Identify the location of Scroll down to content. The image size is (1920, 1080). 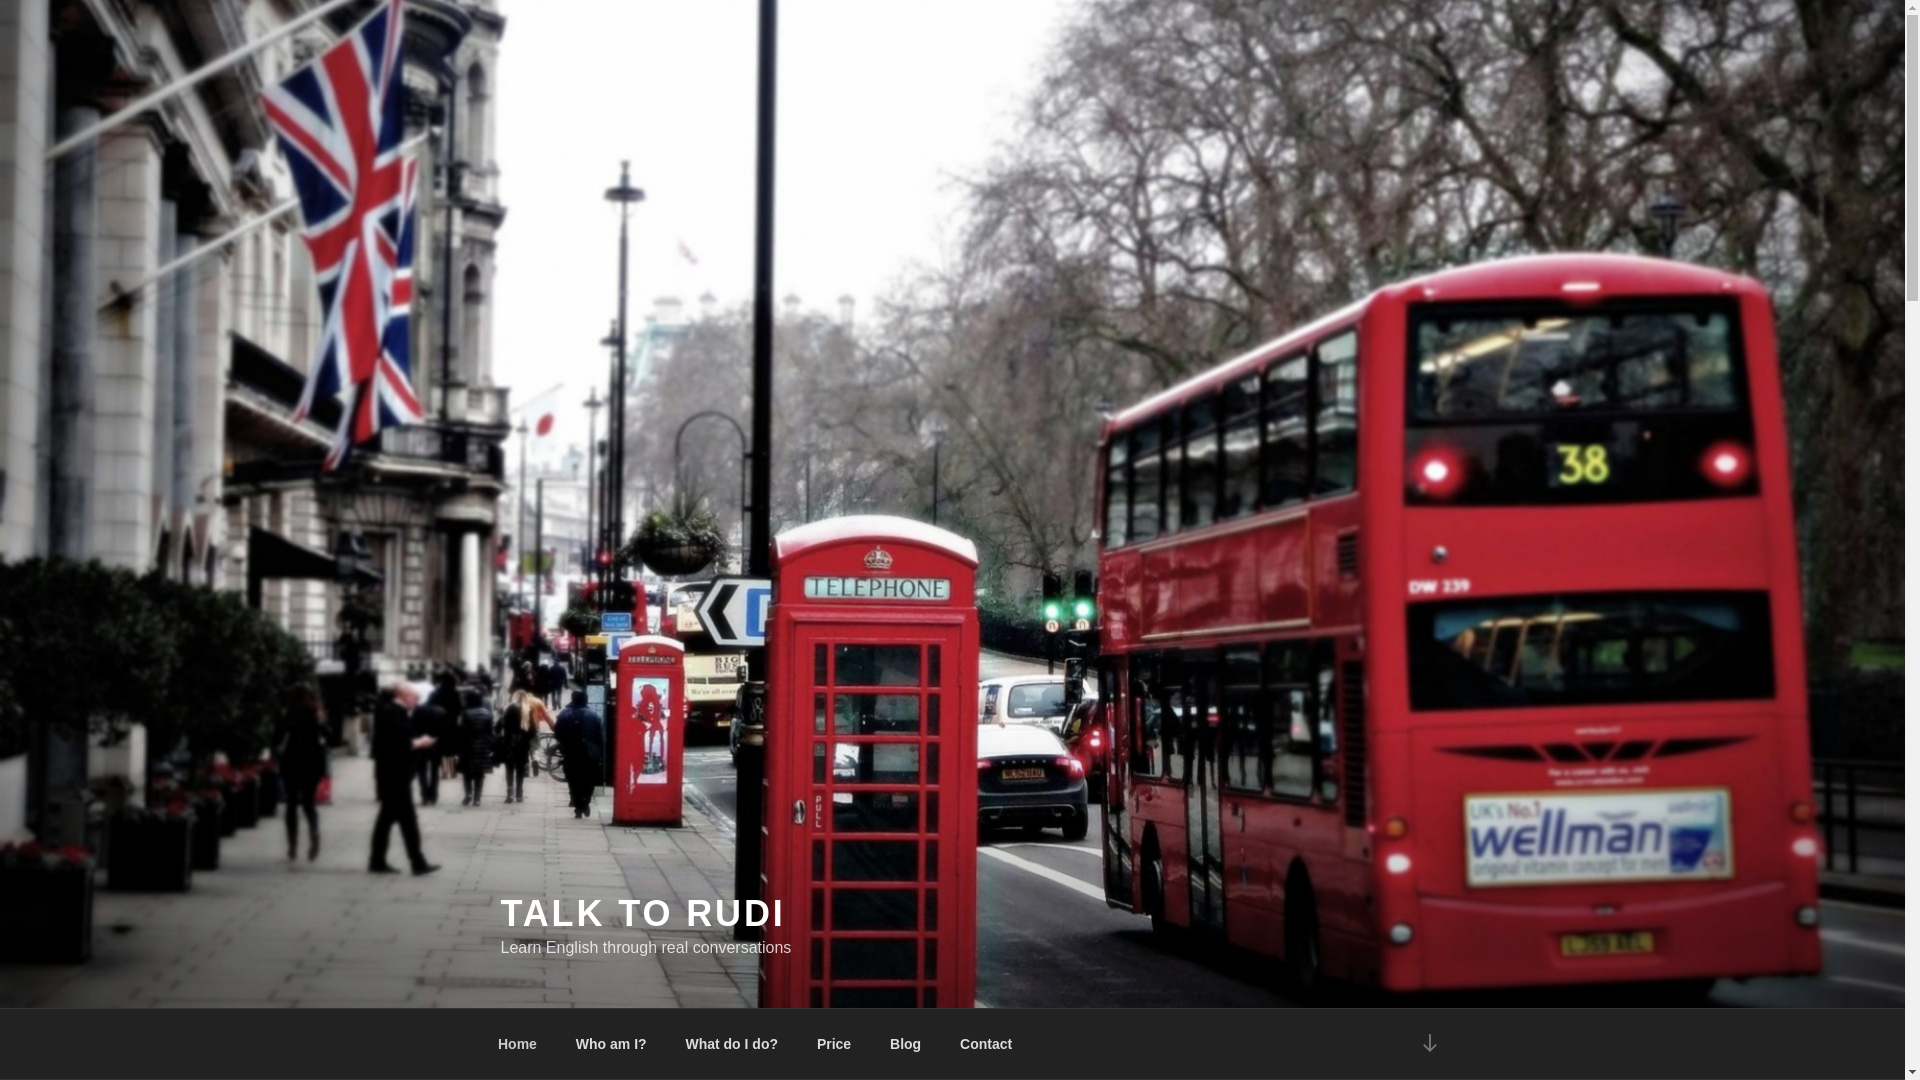
(1428, 1044).